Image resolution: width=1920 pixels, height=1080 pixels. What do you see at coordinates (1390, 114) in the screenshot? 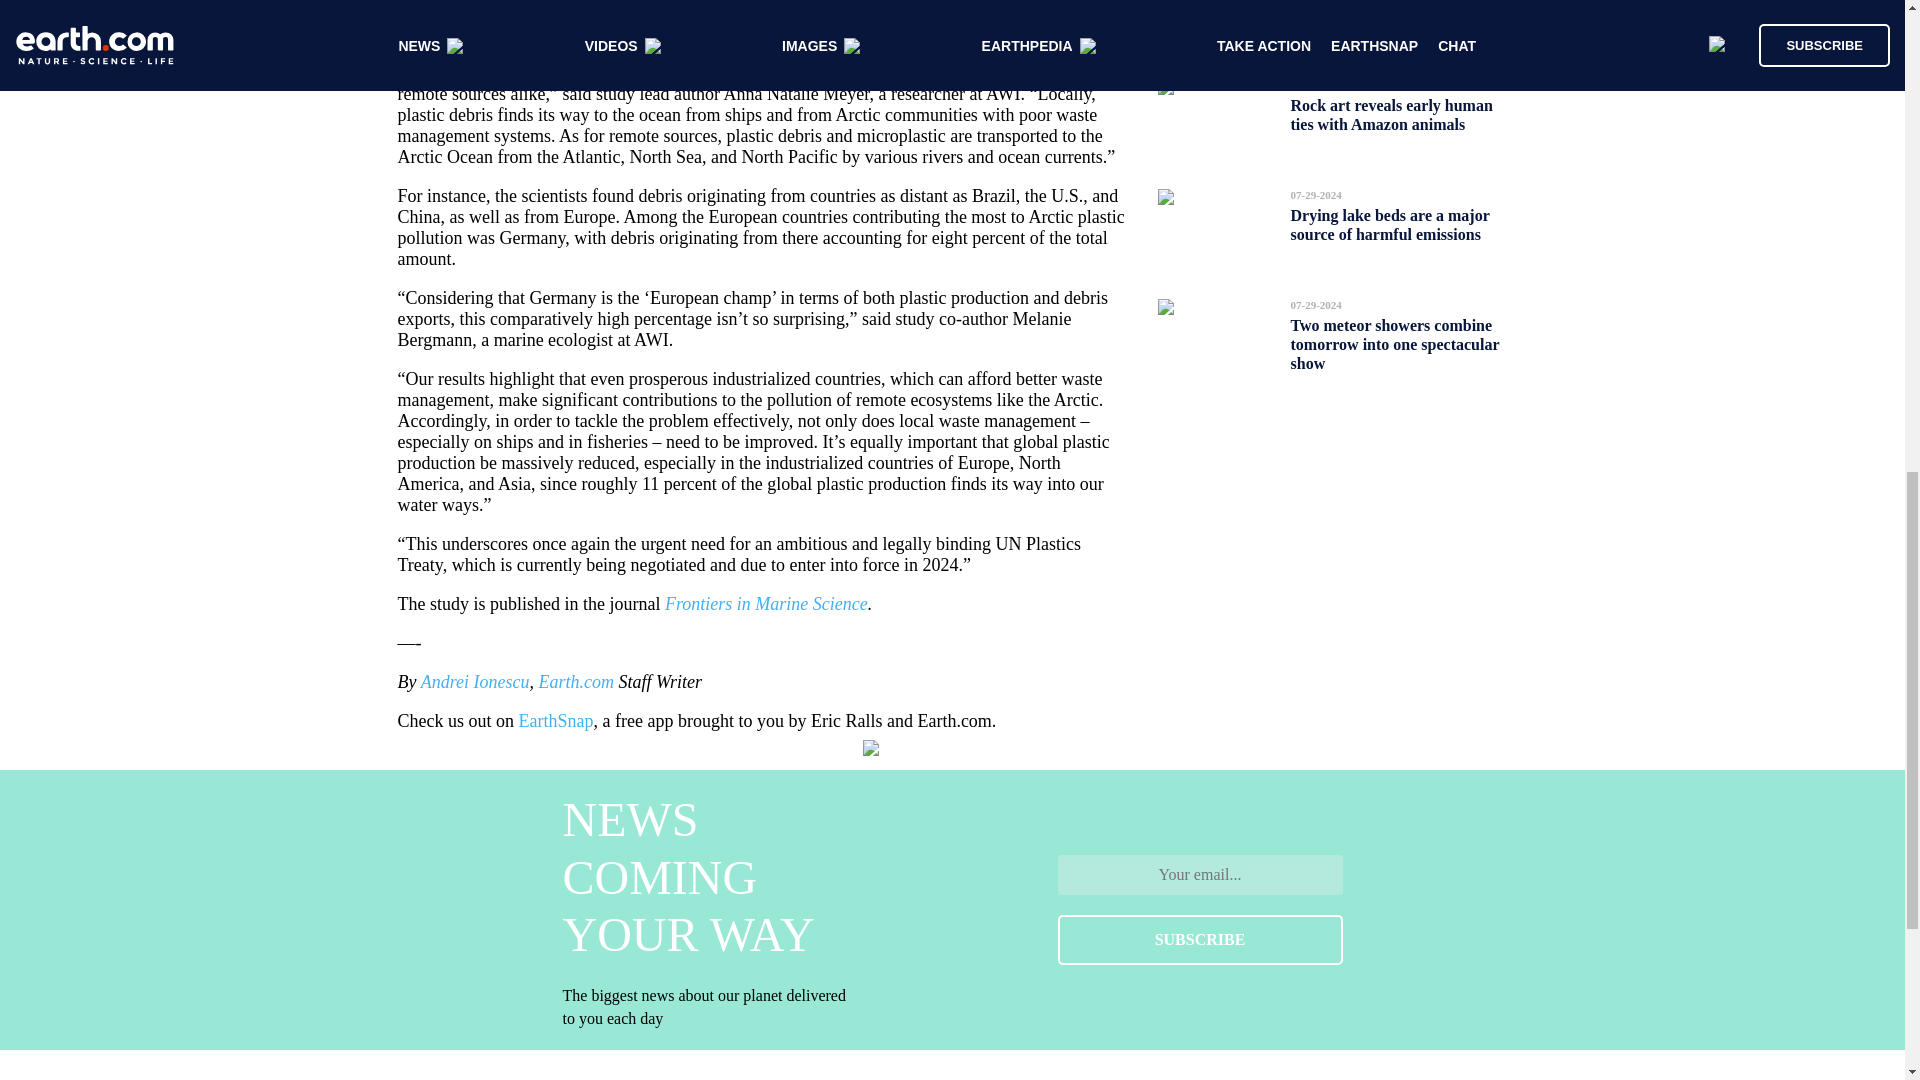
I see `Rock art reveals early human ties with Amazon animals` at bounding box center [1390, 114].